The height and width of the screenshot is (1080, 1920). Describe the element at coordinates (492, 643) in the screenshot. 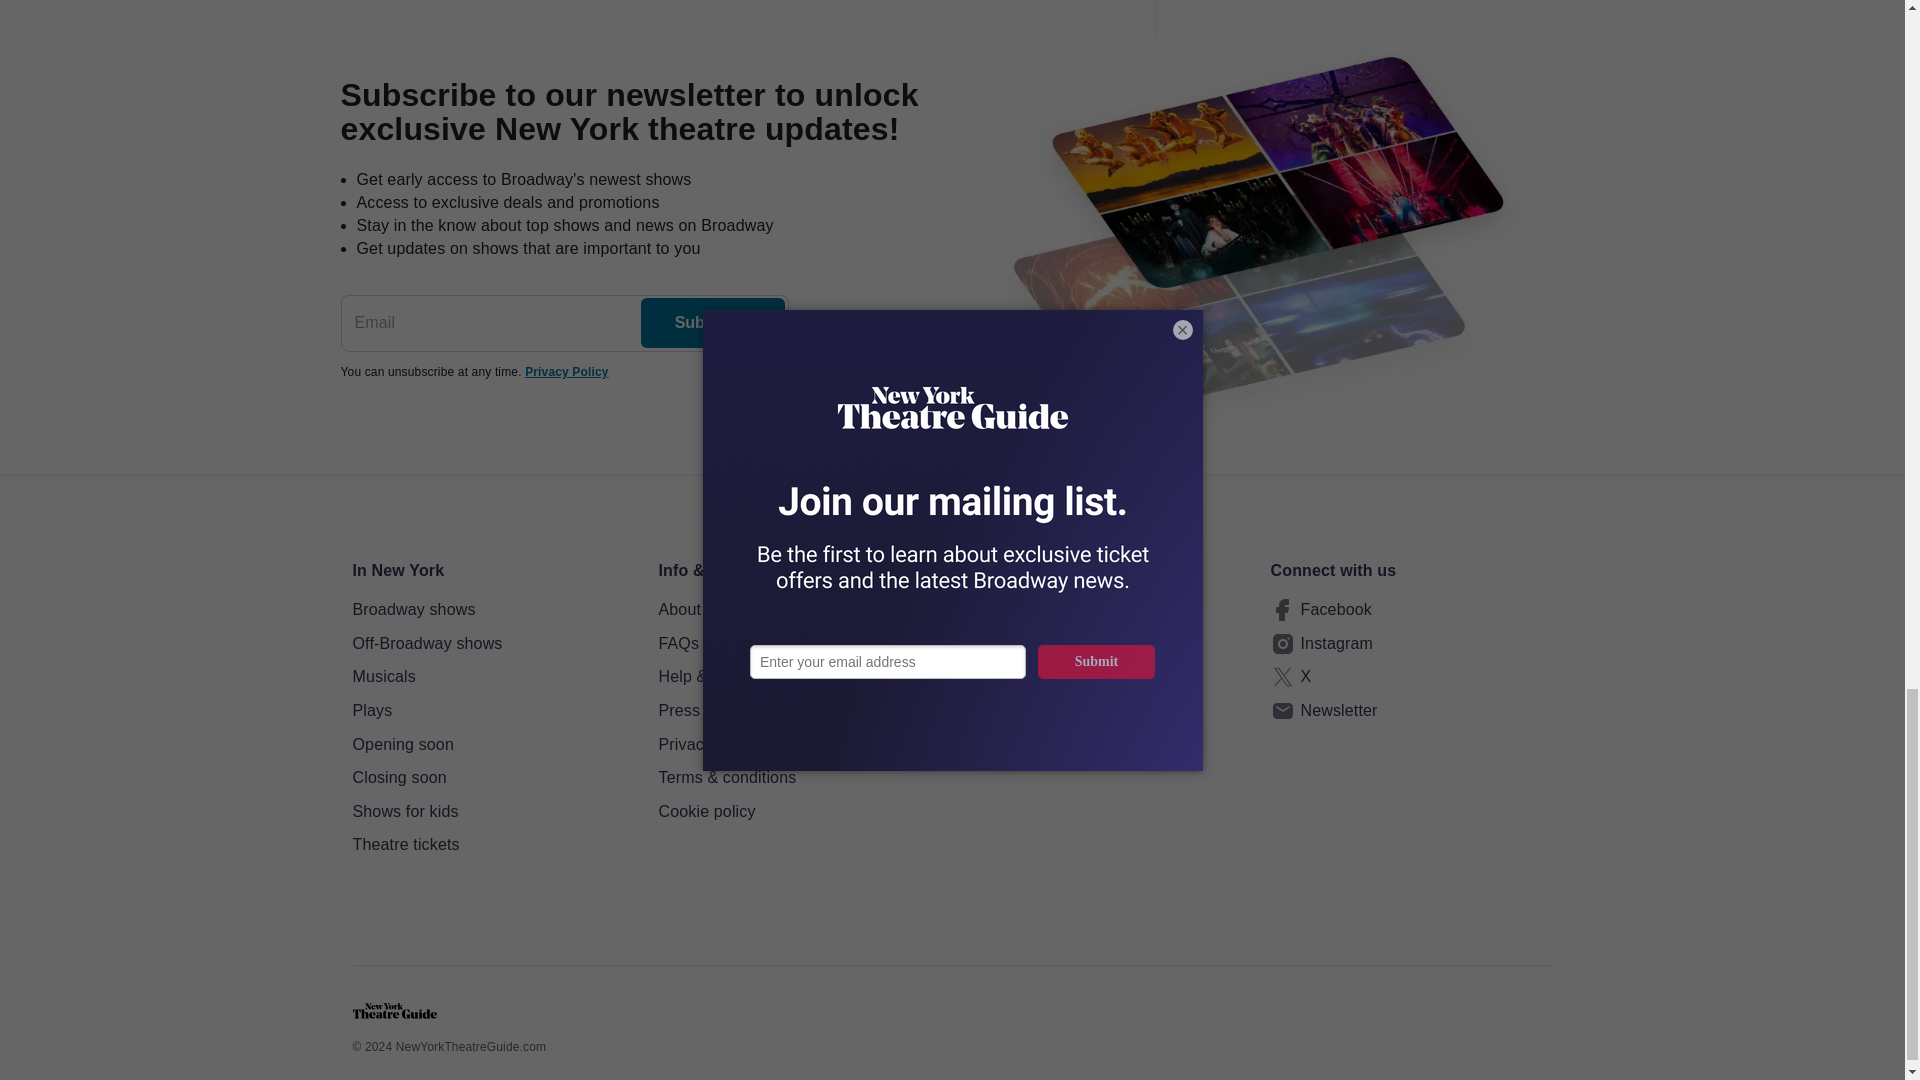

I see `Off-Broadway shows` at that location.